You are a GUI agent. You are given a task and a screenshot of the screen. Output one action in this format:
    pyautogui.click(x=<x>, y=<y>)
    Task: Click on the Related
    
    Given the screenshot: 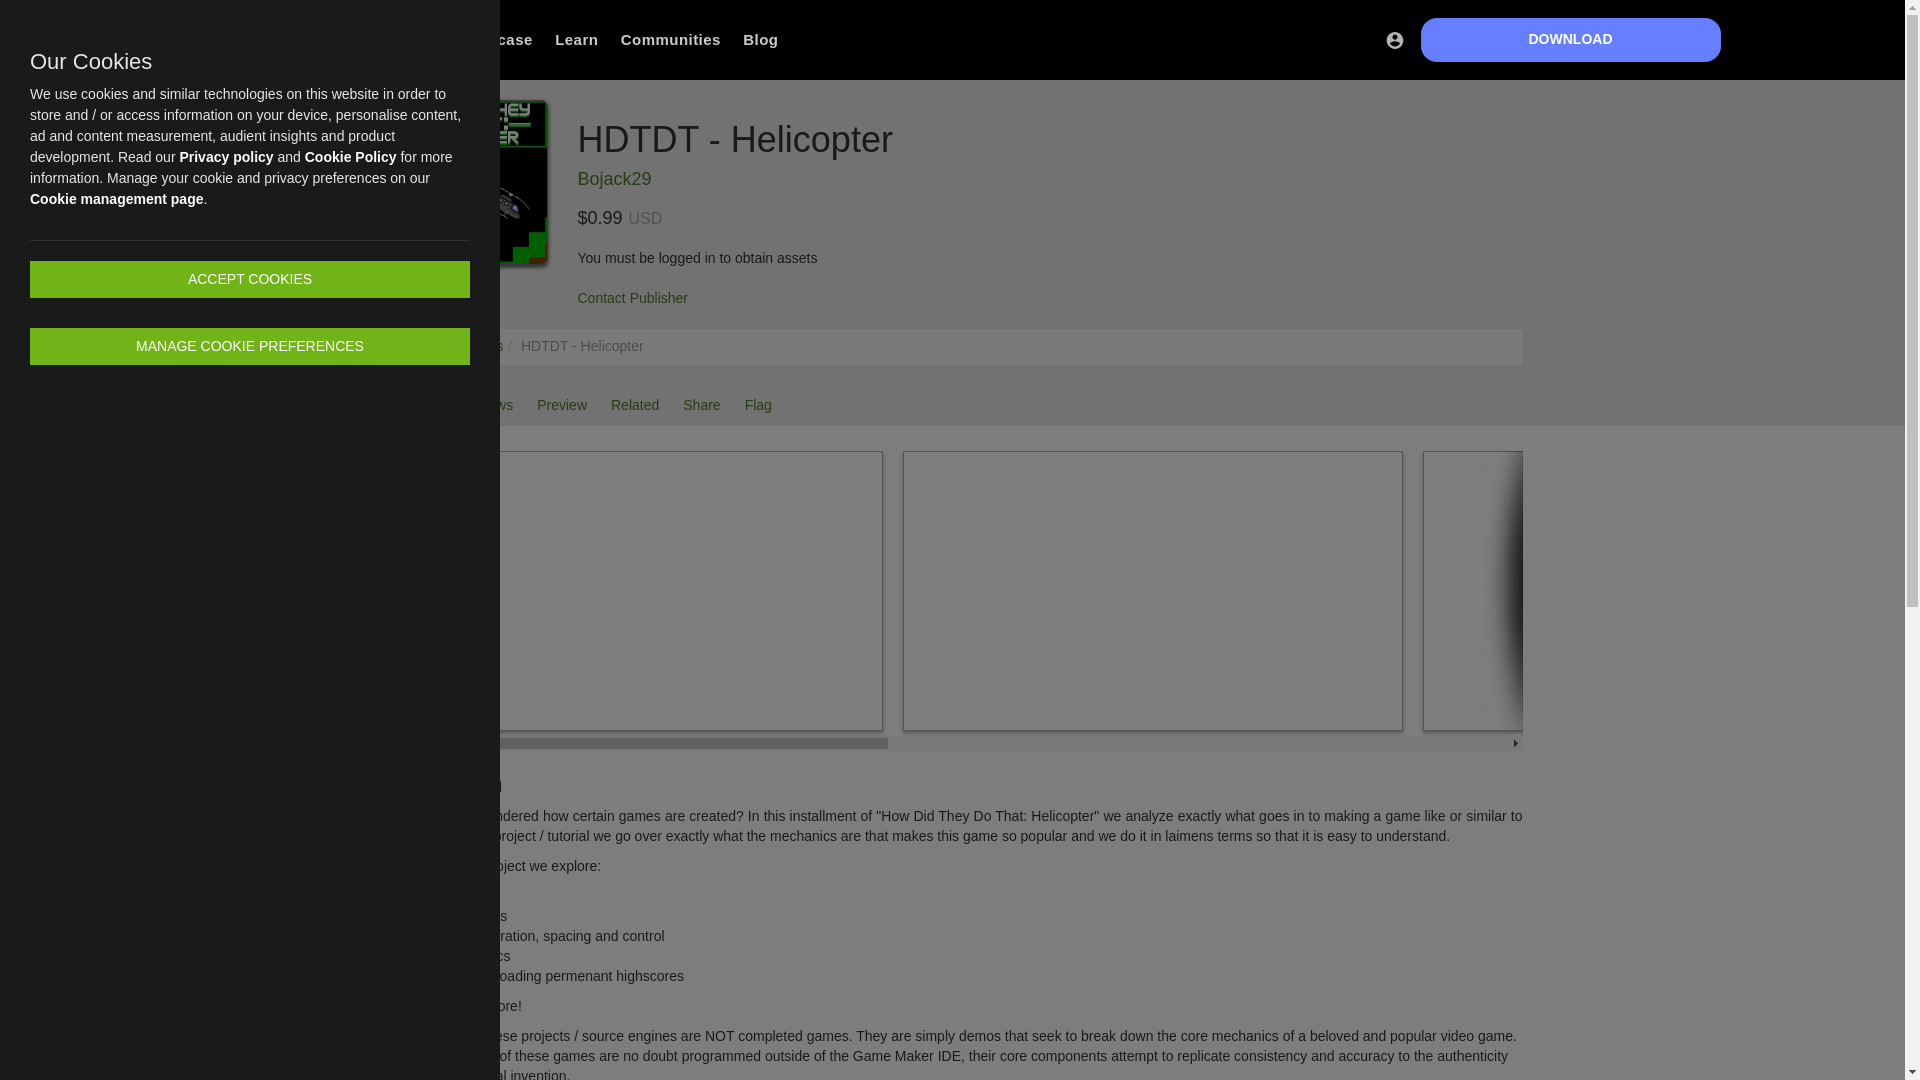 What is the action you would take?
    pyautogui.click(x=634, y=405)
    